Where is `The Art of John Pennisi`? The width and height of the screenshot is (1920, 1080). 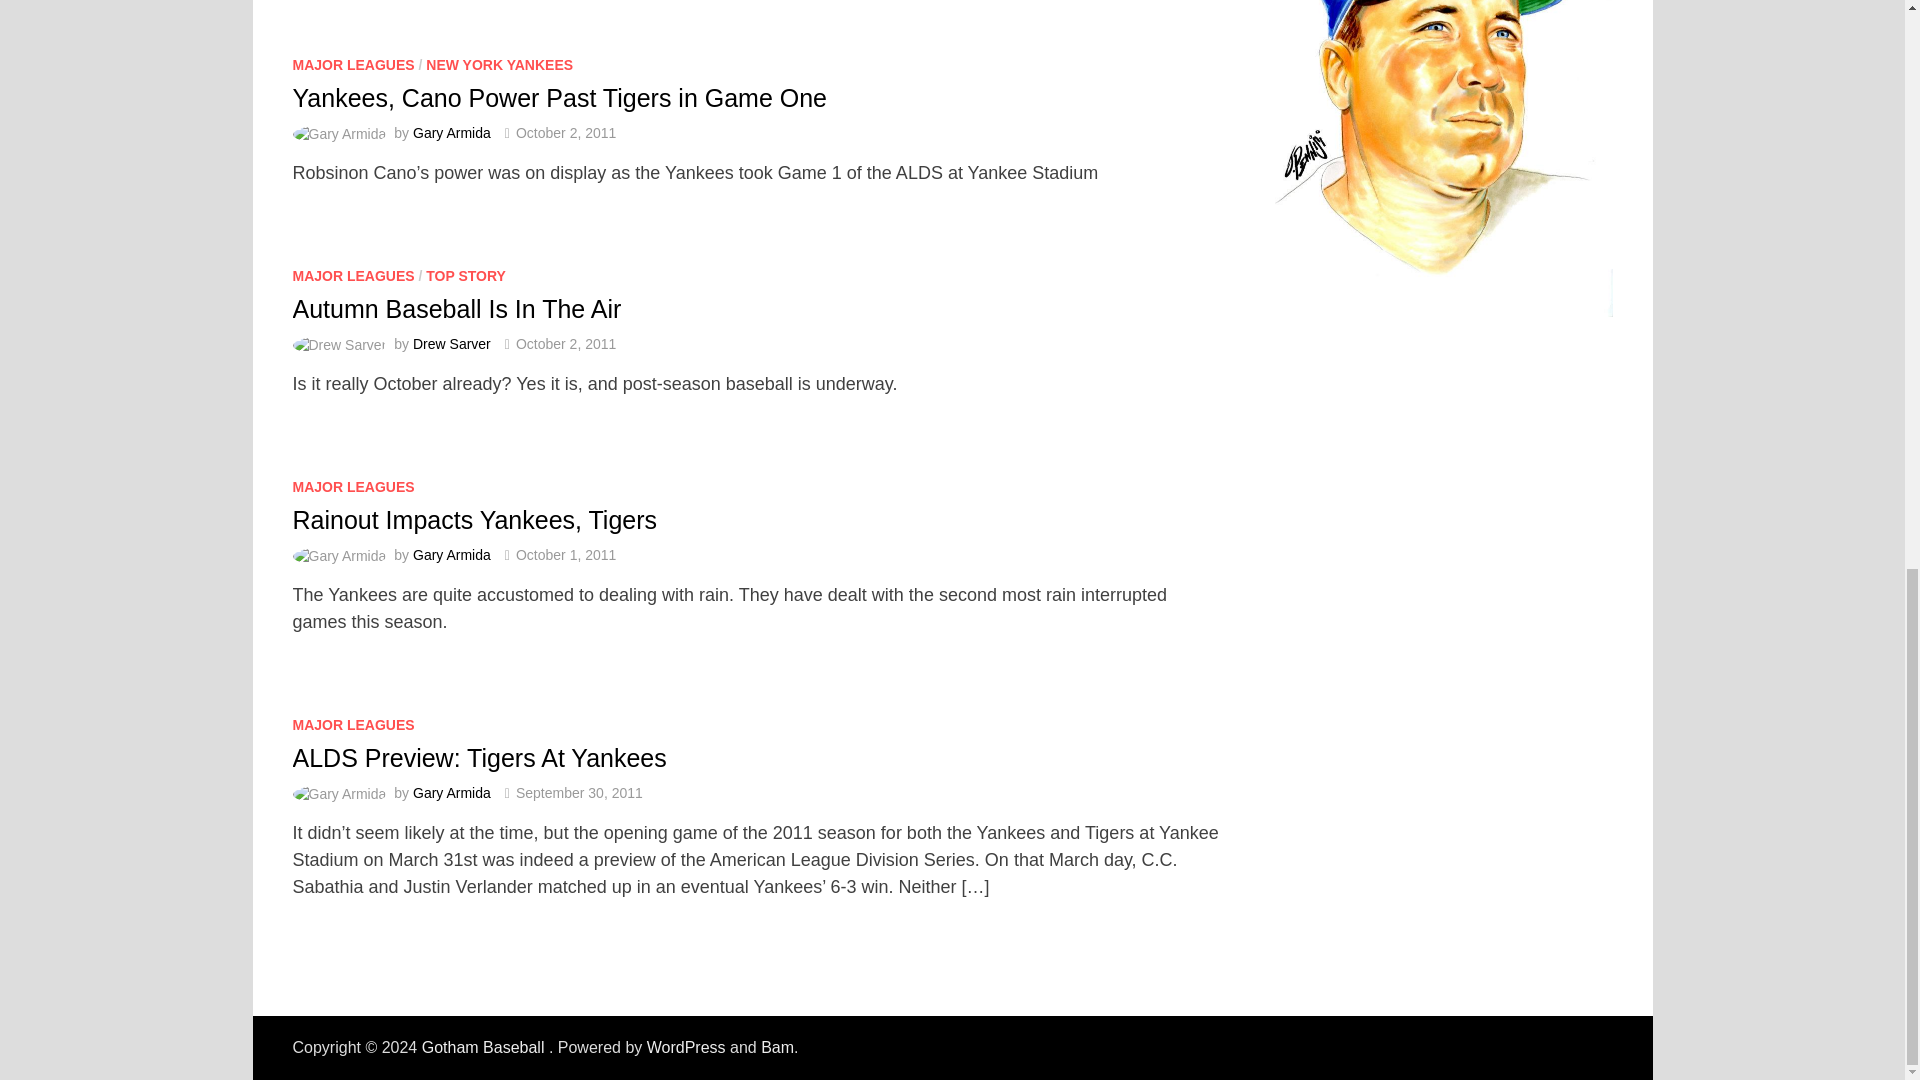
The Art of John Pennisi is located at coordinates (1438, 158).